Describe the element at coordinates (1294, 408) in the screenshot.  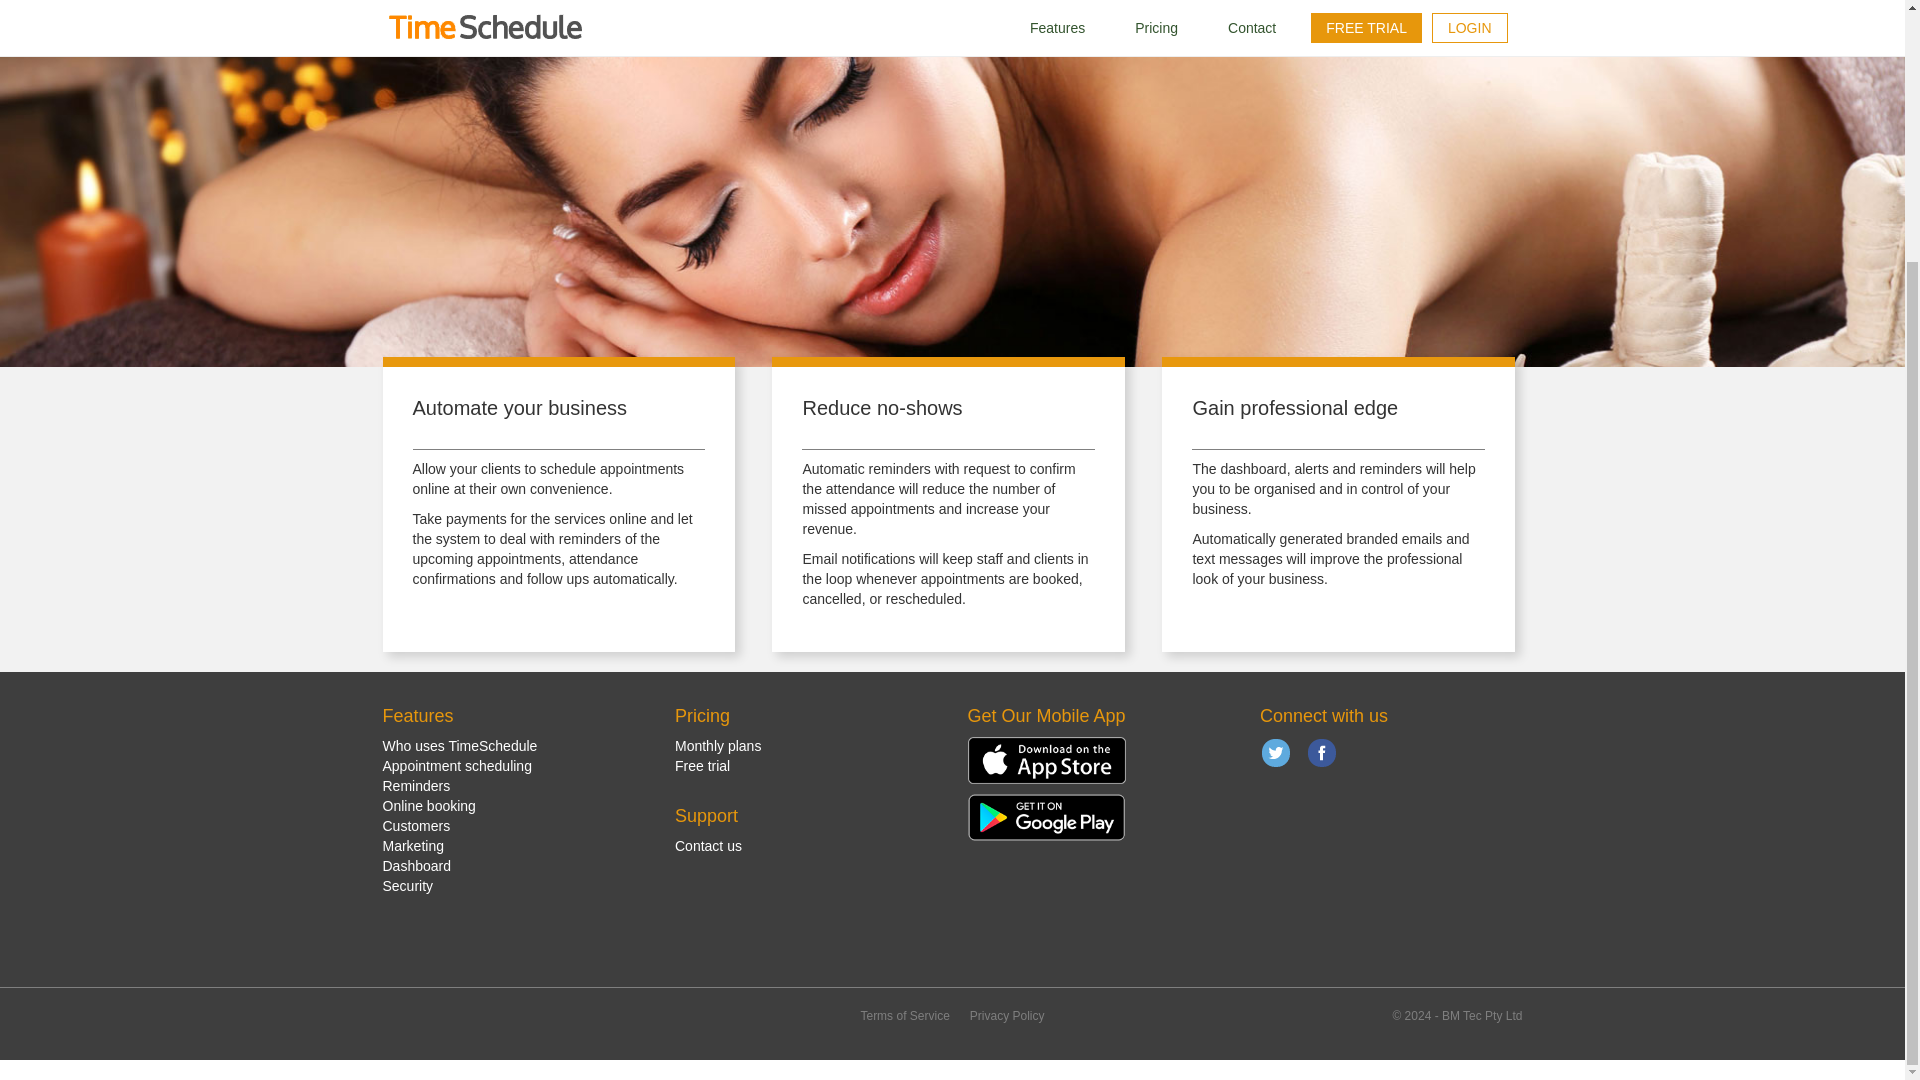
I see `Gain professional edge` at that location.